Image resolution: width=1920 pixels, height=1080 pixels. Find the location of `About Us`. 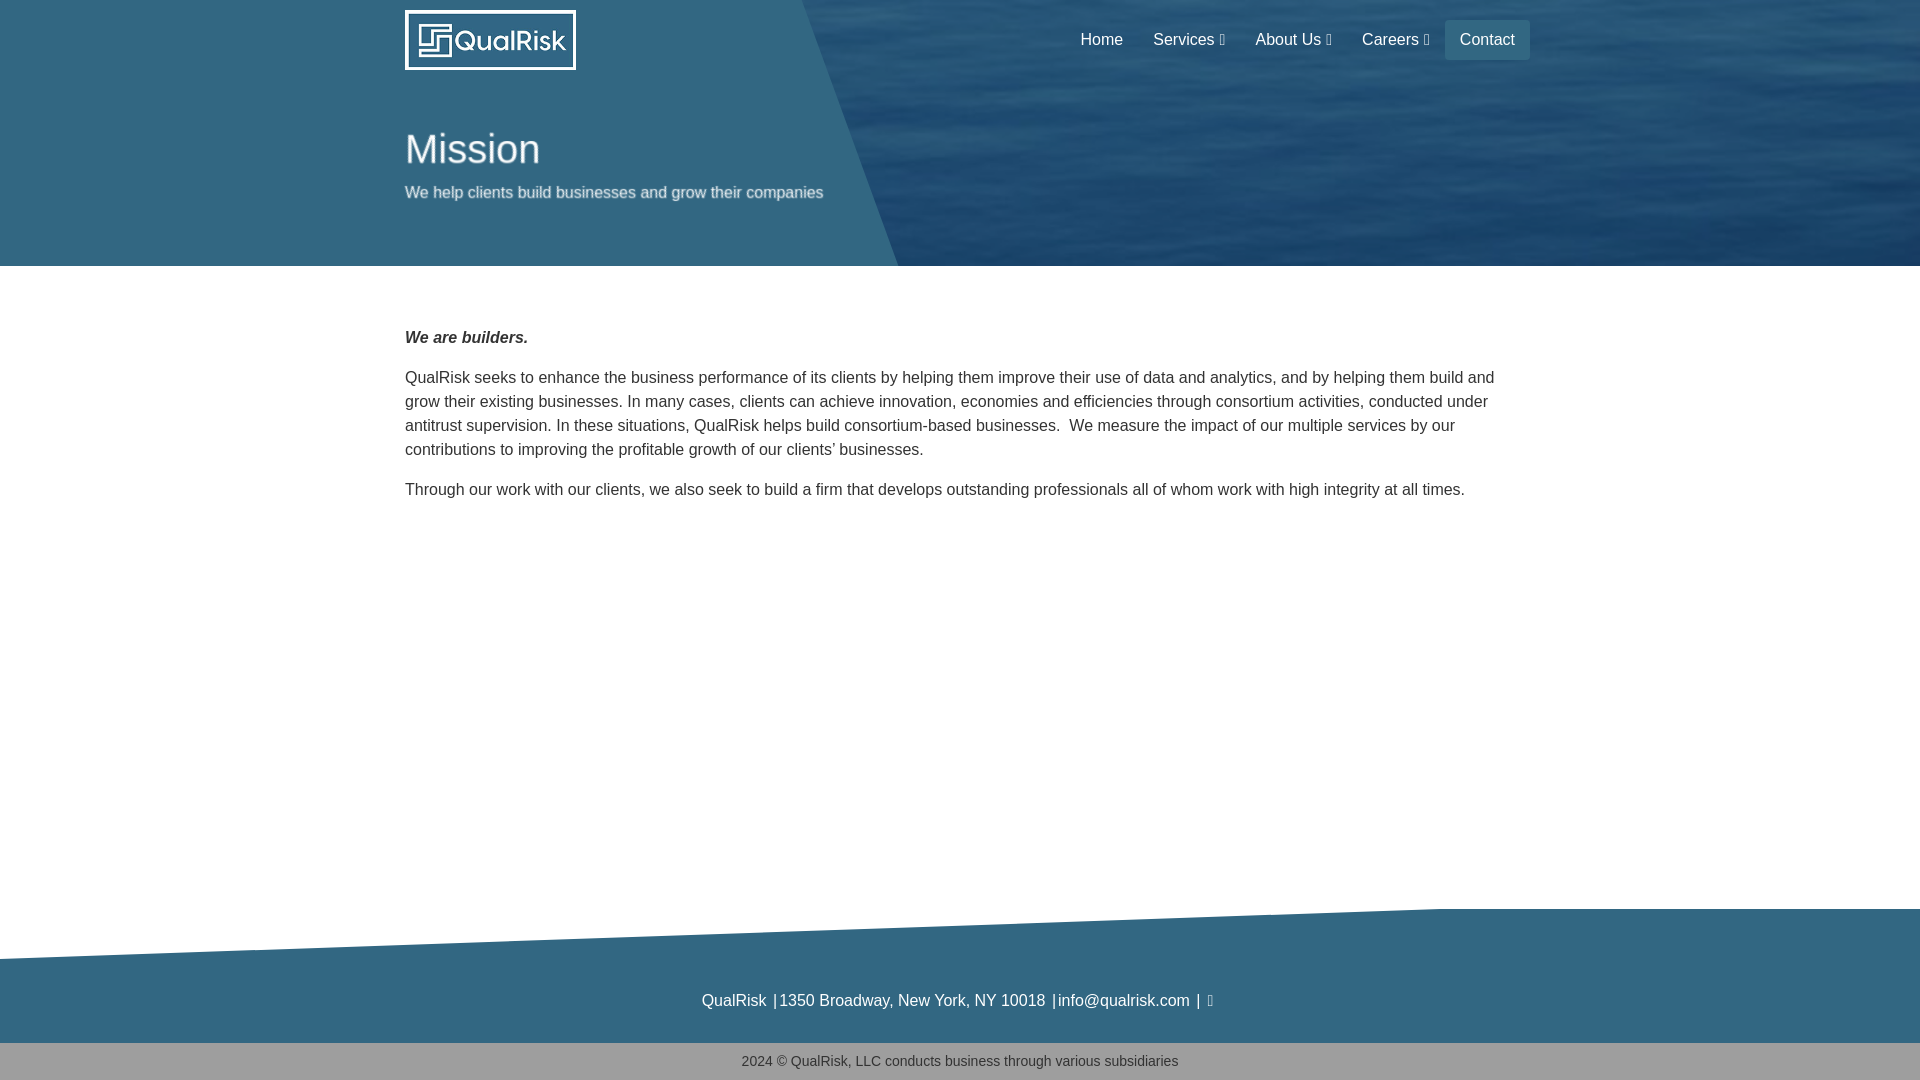

About Us is located at coordinates (1294, 40).